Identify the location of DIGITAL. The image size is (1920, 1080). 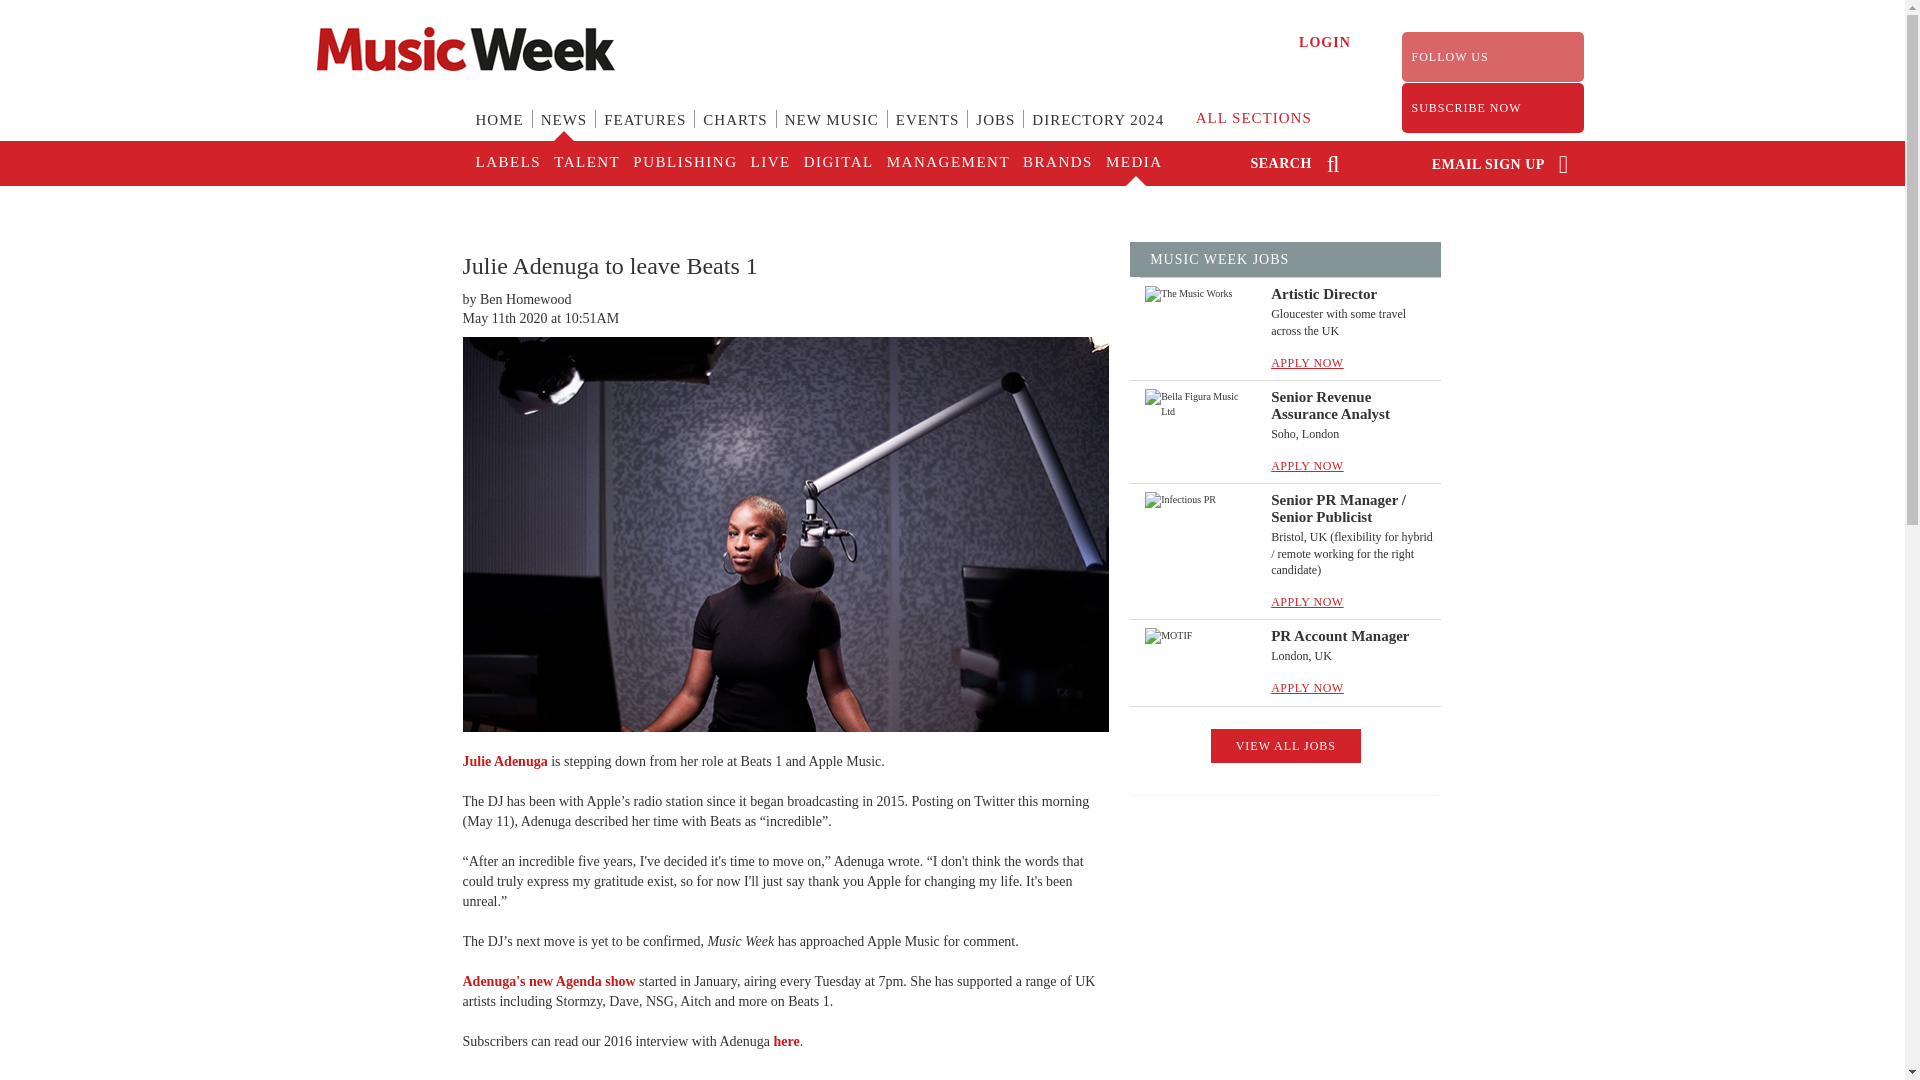
(838, 163).